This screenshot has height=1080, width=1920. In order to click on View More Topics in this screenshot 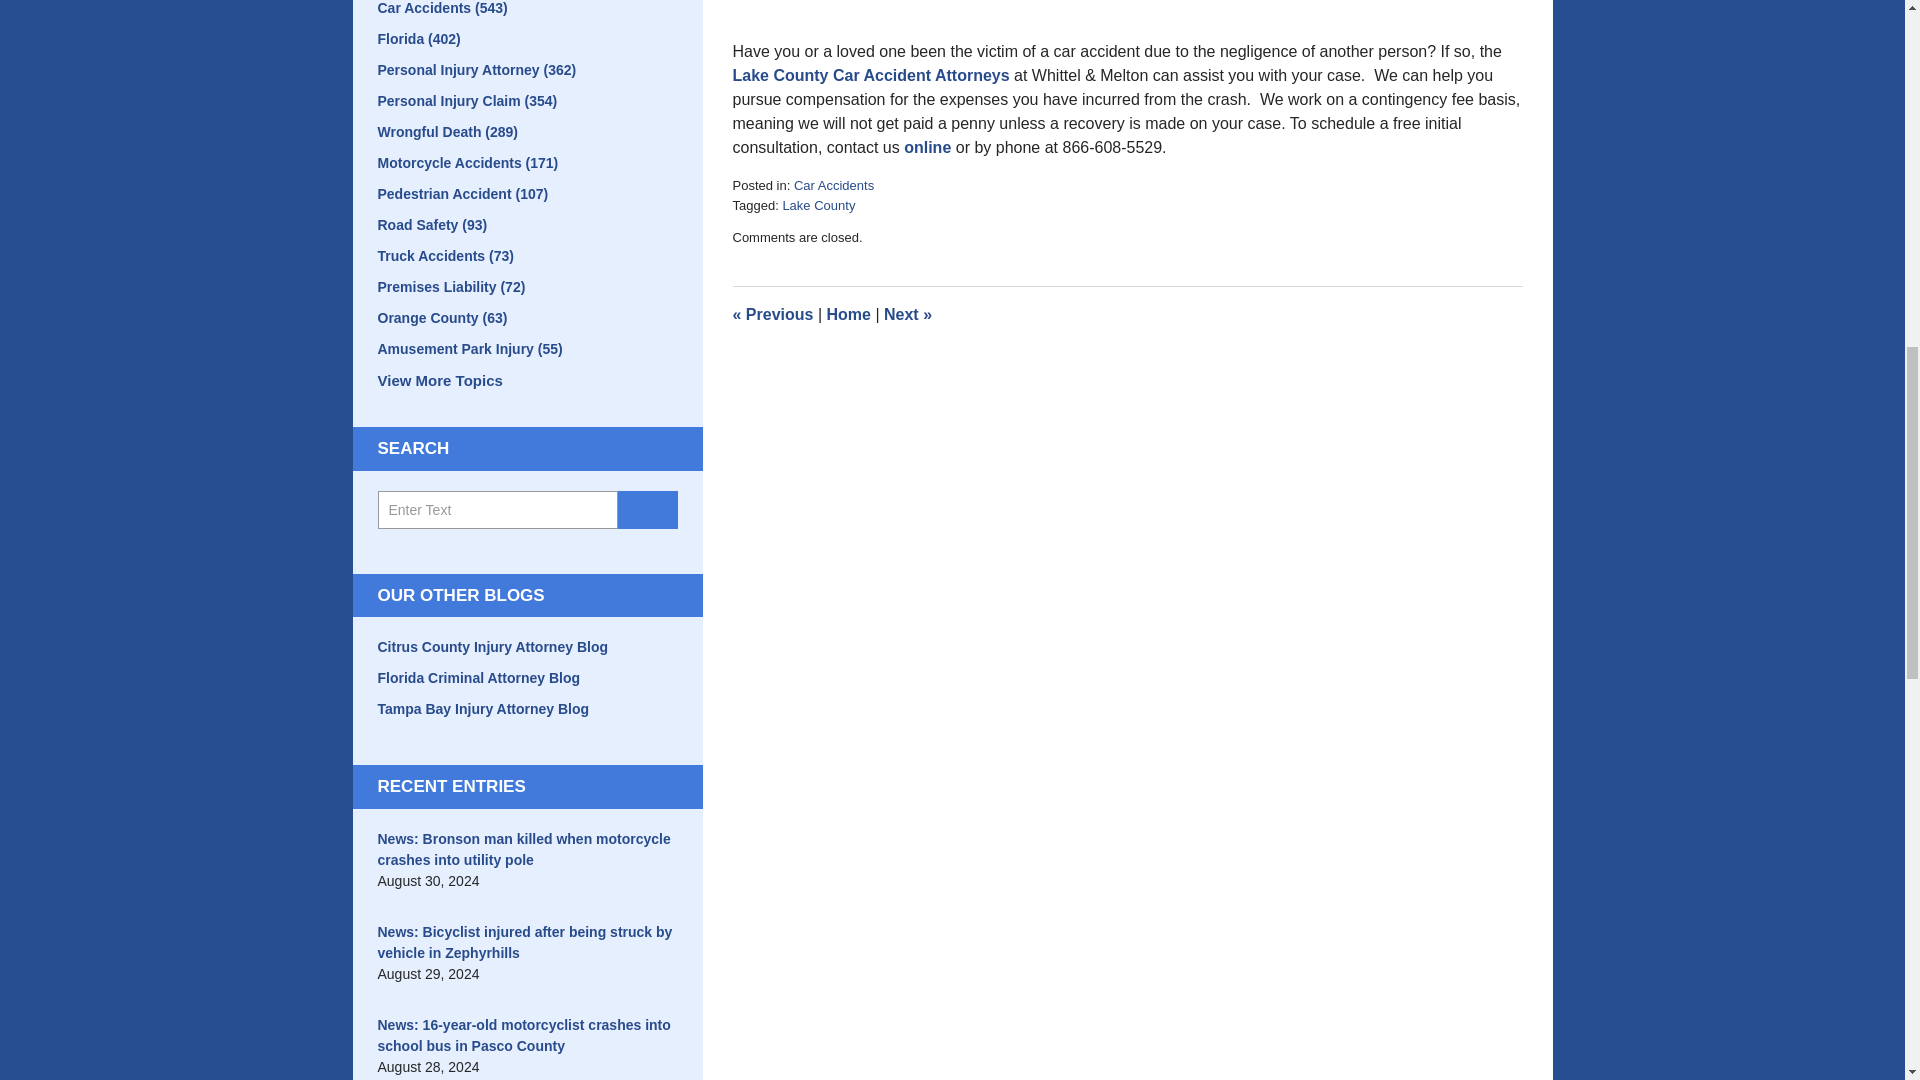, I will do `click(528, 382)`.